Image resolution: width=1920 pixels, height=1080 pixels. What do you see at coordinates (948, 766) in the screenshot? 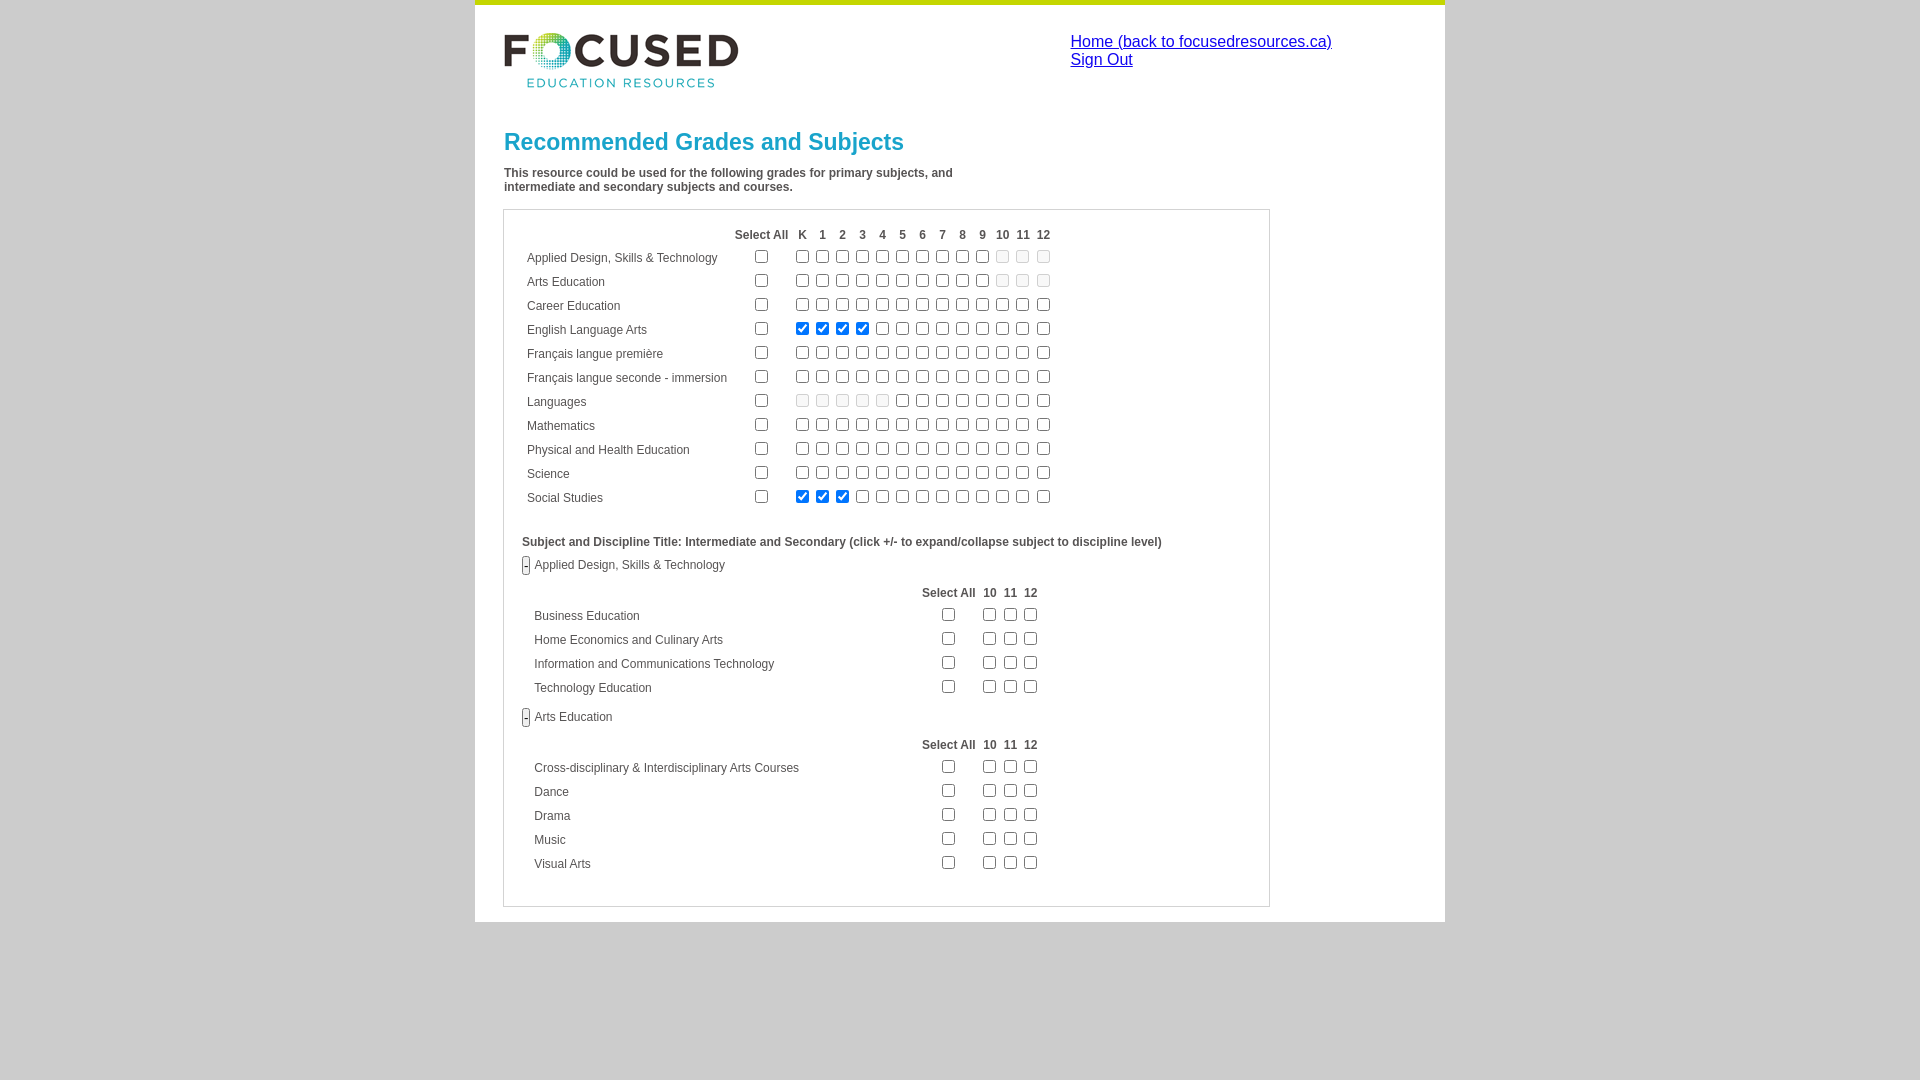
I see `on` at bounding box center [948, 766].